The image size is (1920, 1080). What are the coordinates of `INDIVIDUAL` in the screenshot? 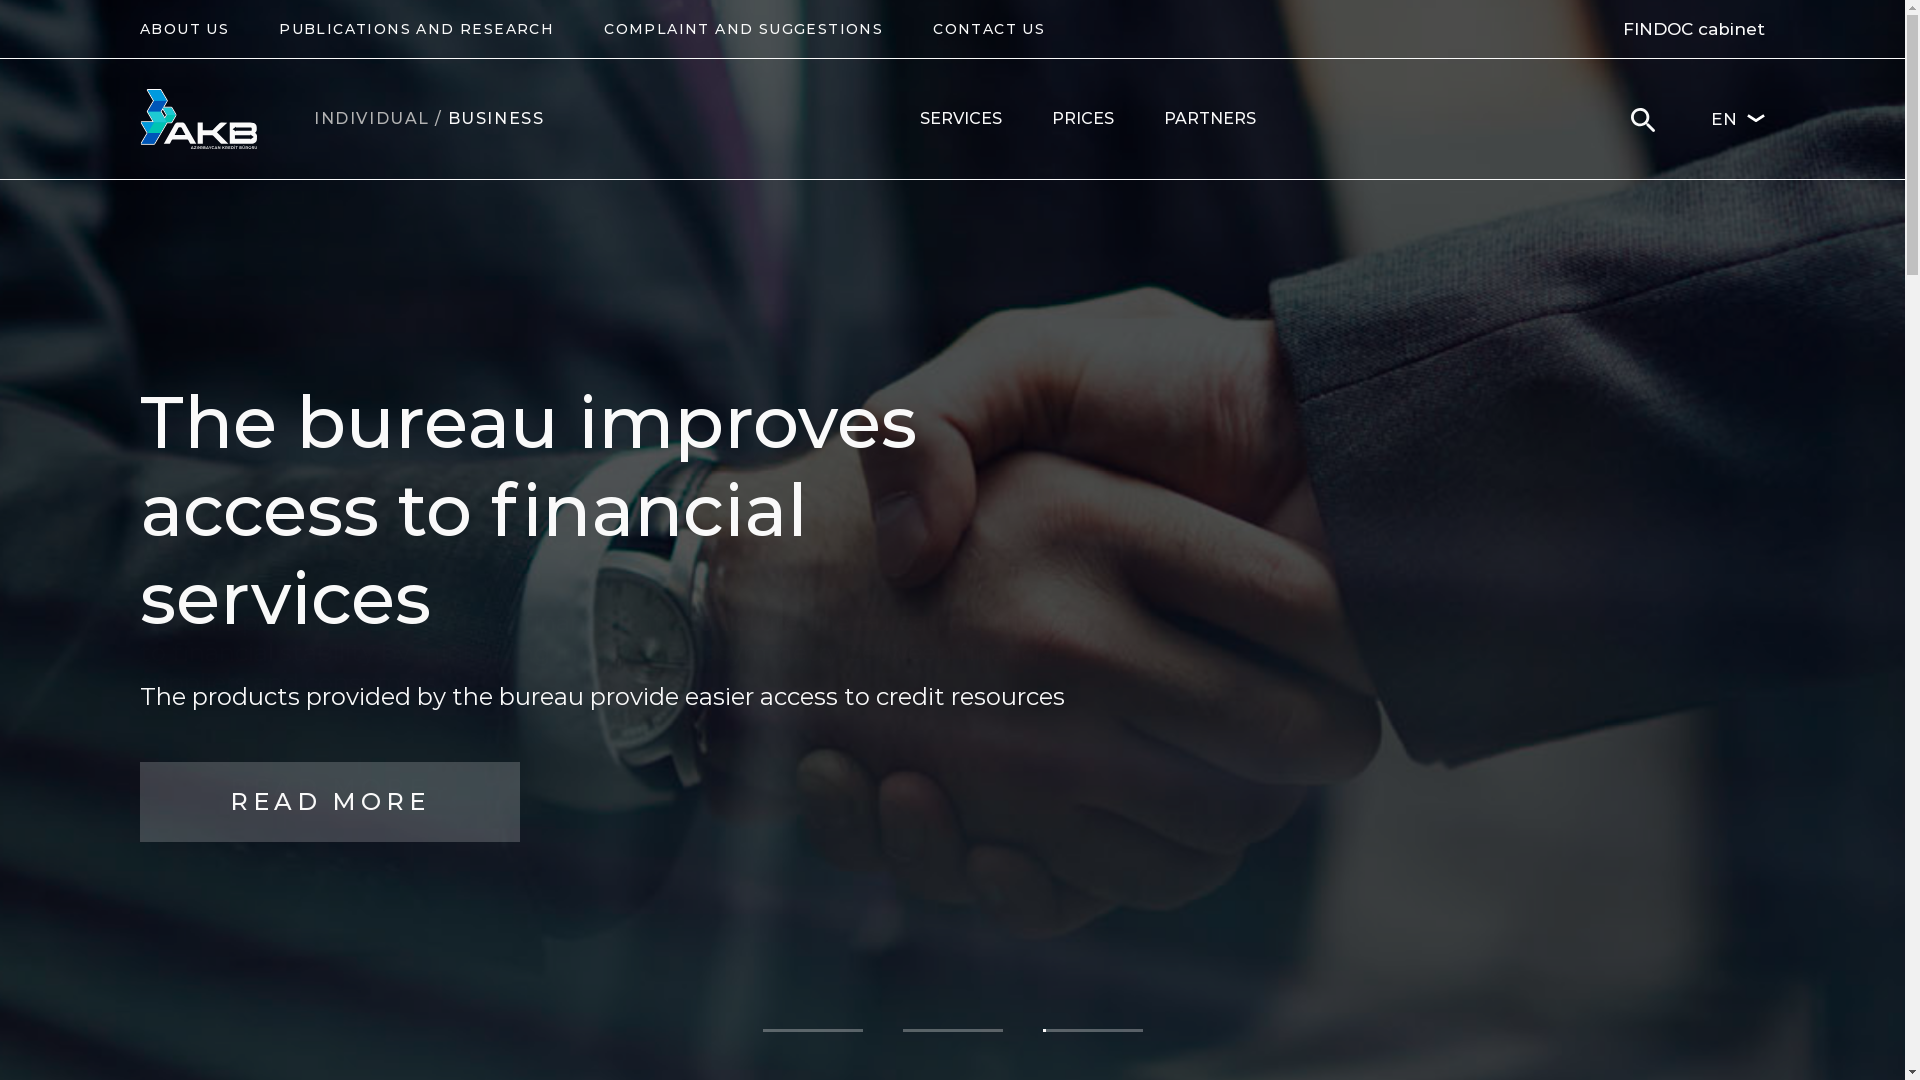 It's located at (372, 119).